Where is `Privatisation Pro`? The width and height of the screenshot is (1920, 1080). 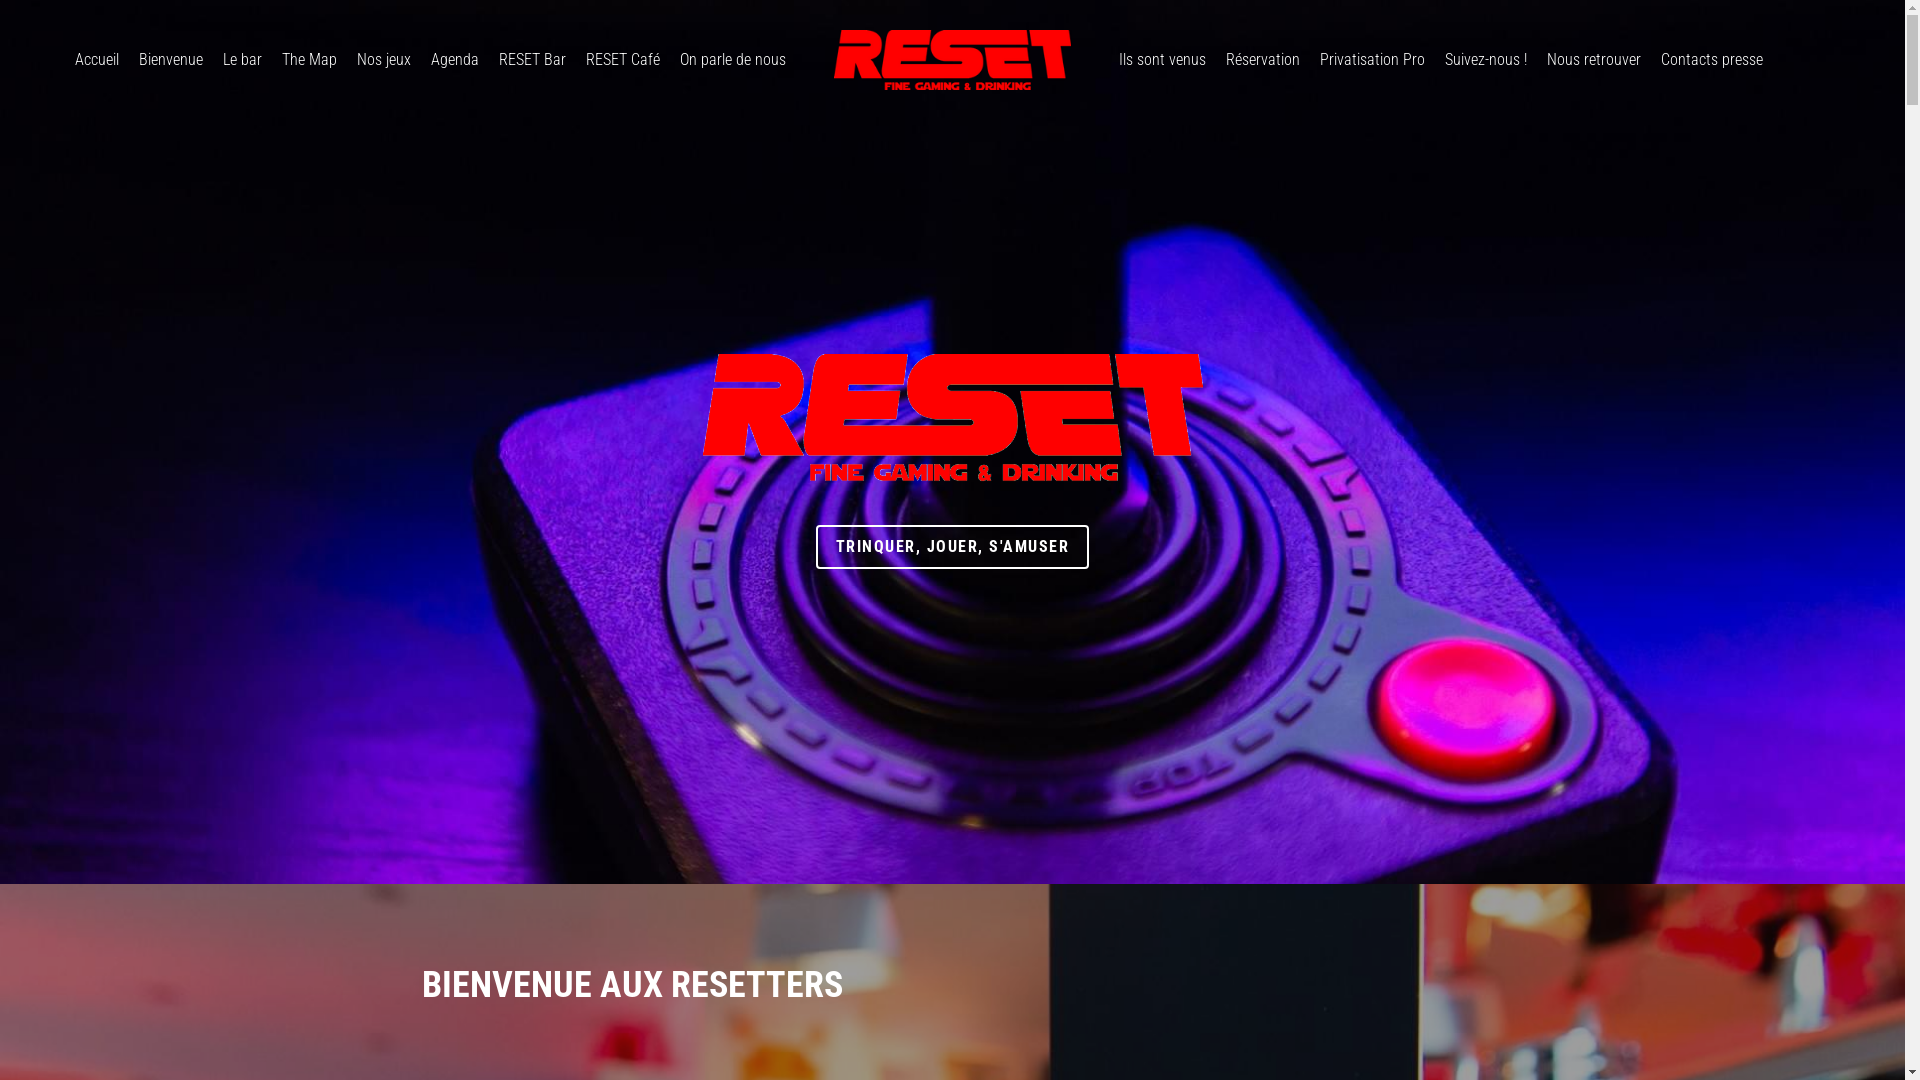 Privatisation Pro is located at coordinates (1372, 60).